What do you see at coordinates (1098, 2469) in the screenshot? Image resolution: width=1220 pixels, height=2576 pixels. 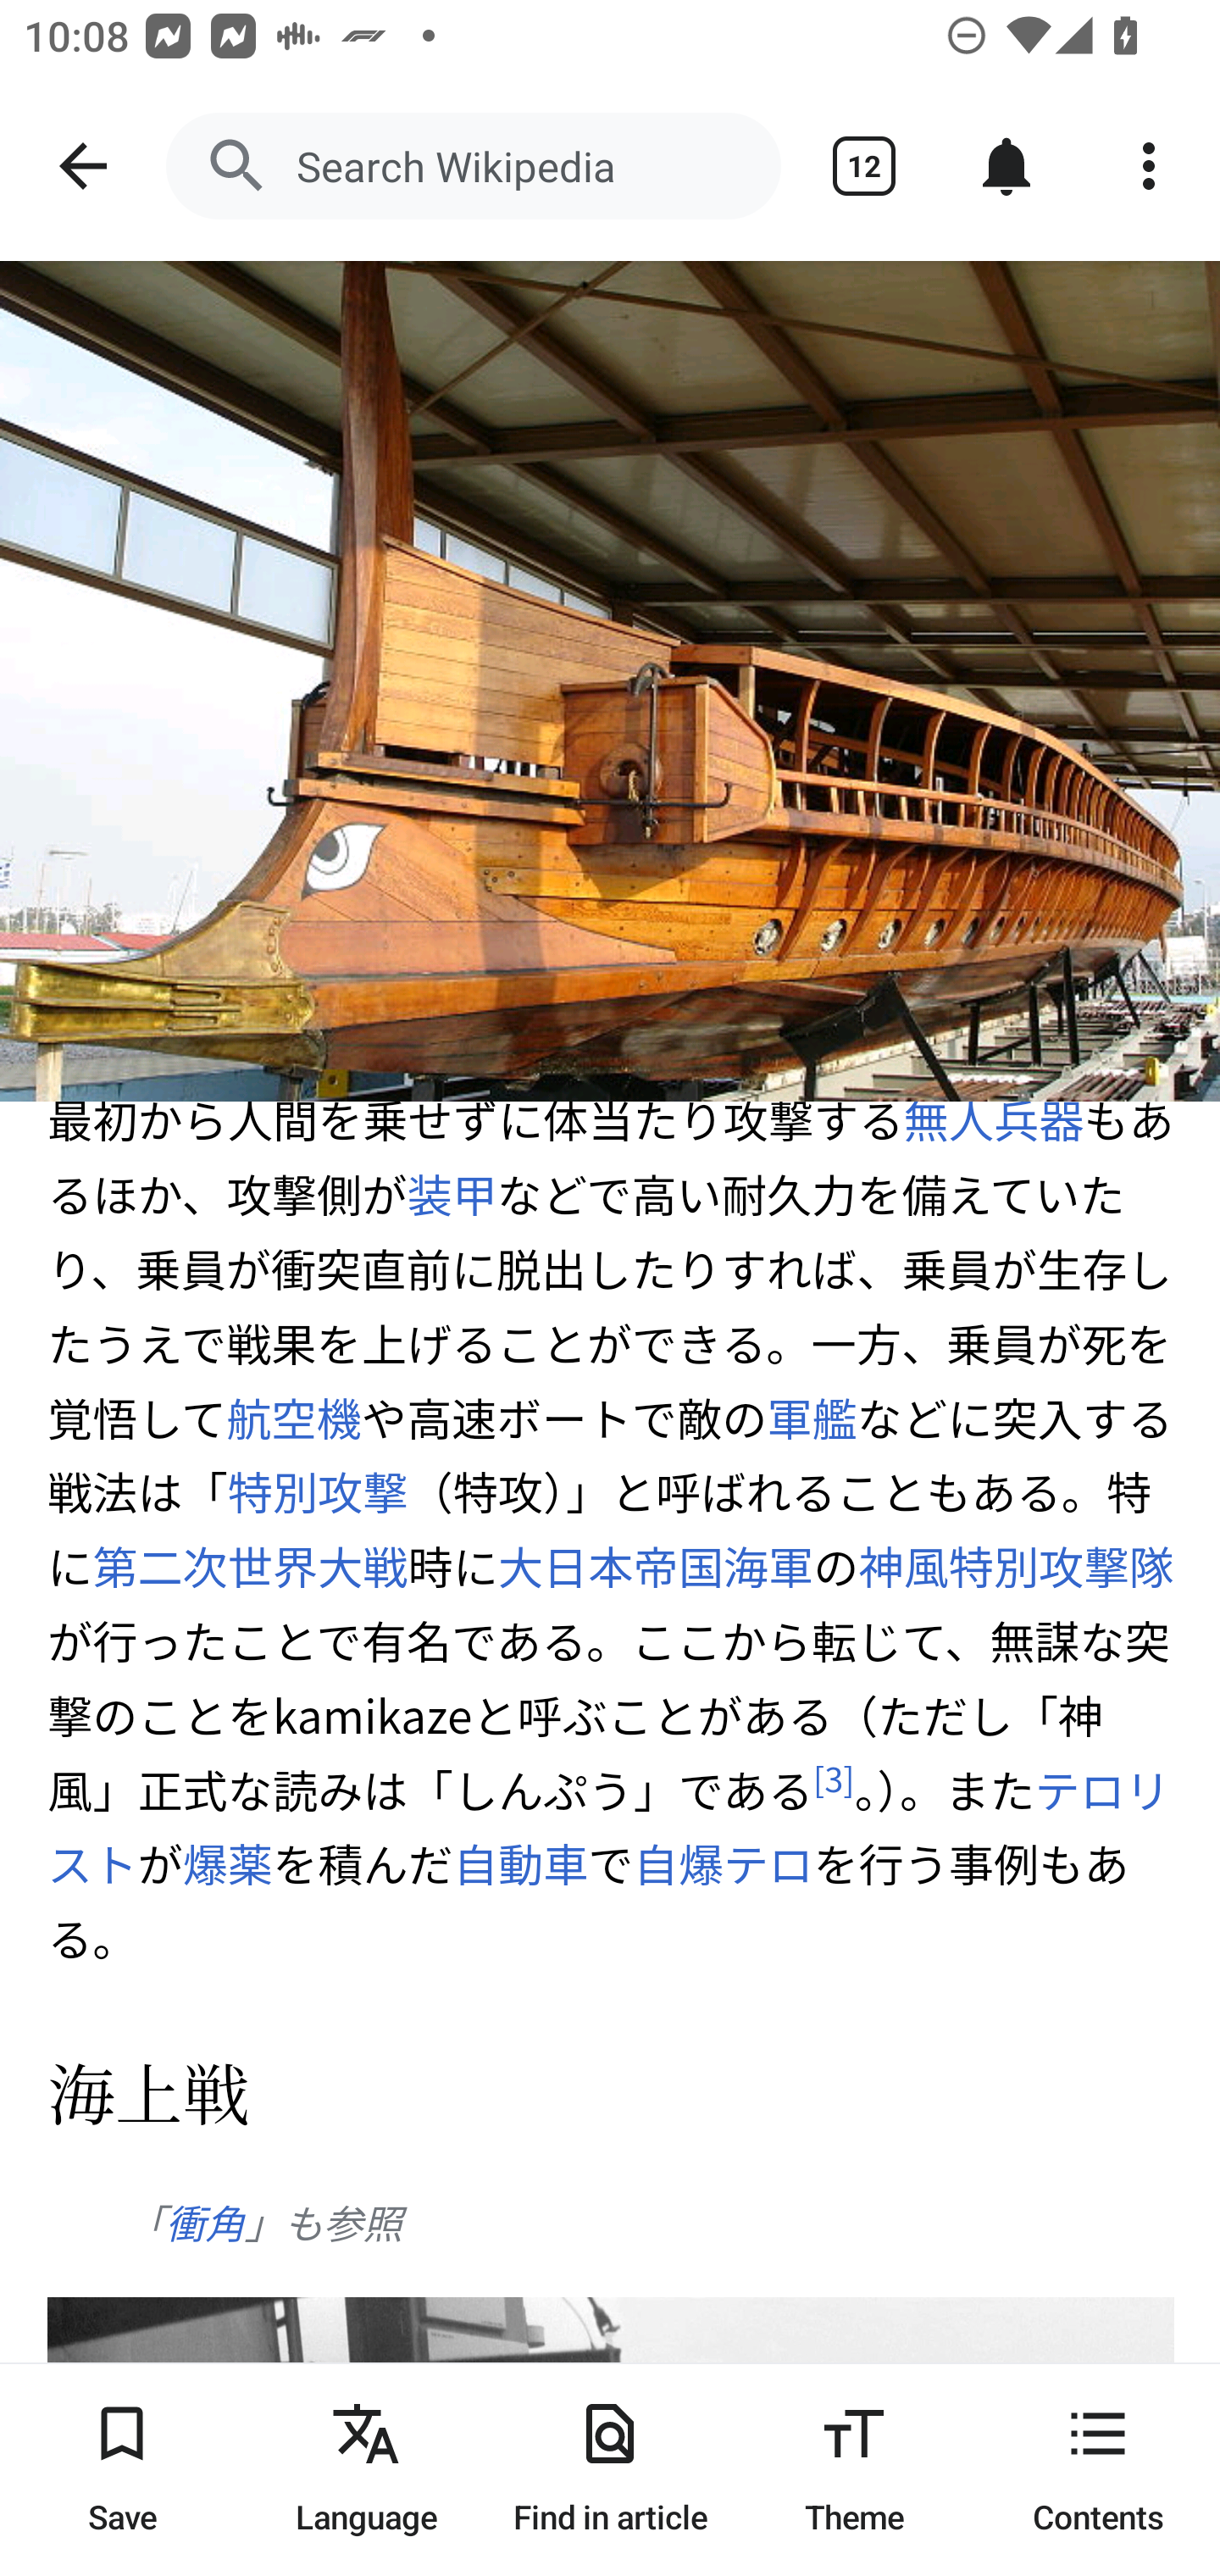 I see `Contents` at bounding box center [1098, 2469].